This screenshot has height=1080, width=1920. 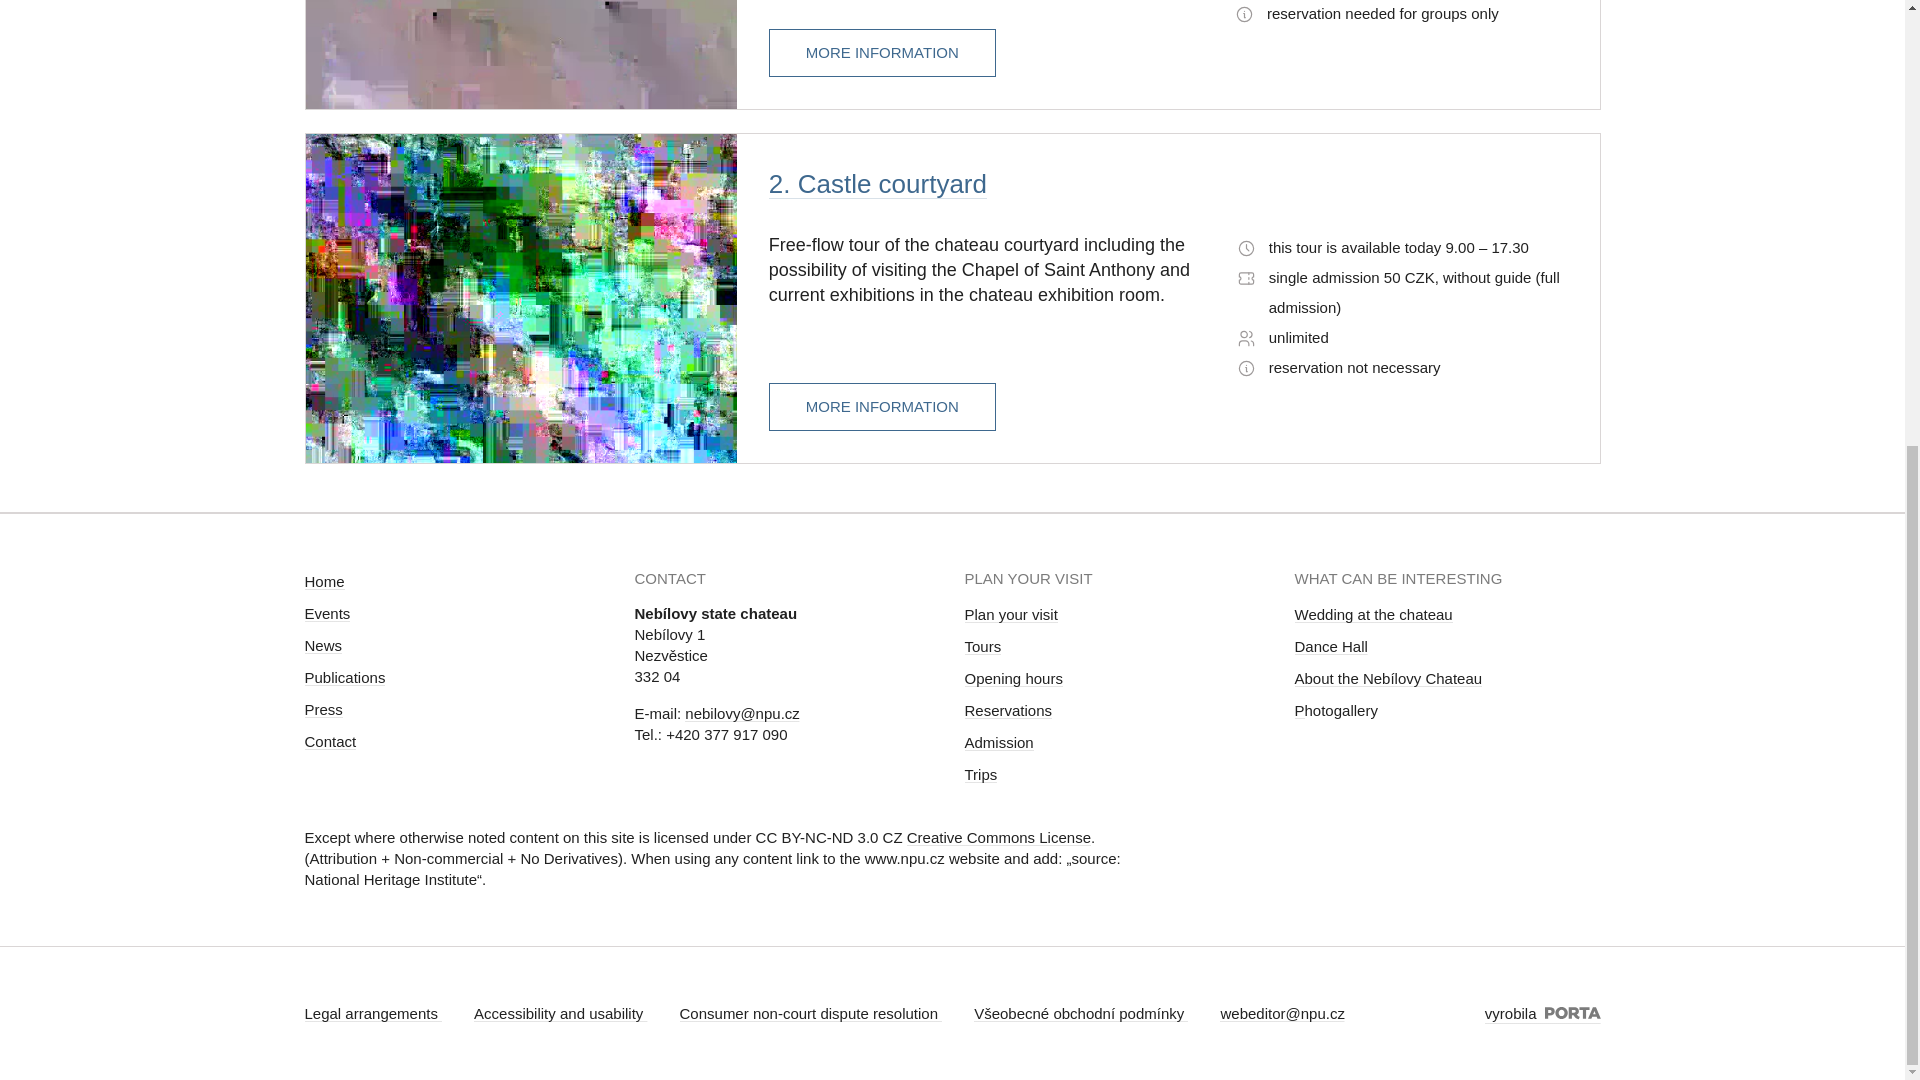 What do you see at coordinates (326, 613) in the screenshot?
I see `Events` at bounding box center [326, 613].